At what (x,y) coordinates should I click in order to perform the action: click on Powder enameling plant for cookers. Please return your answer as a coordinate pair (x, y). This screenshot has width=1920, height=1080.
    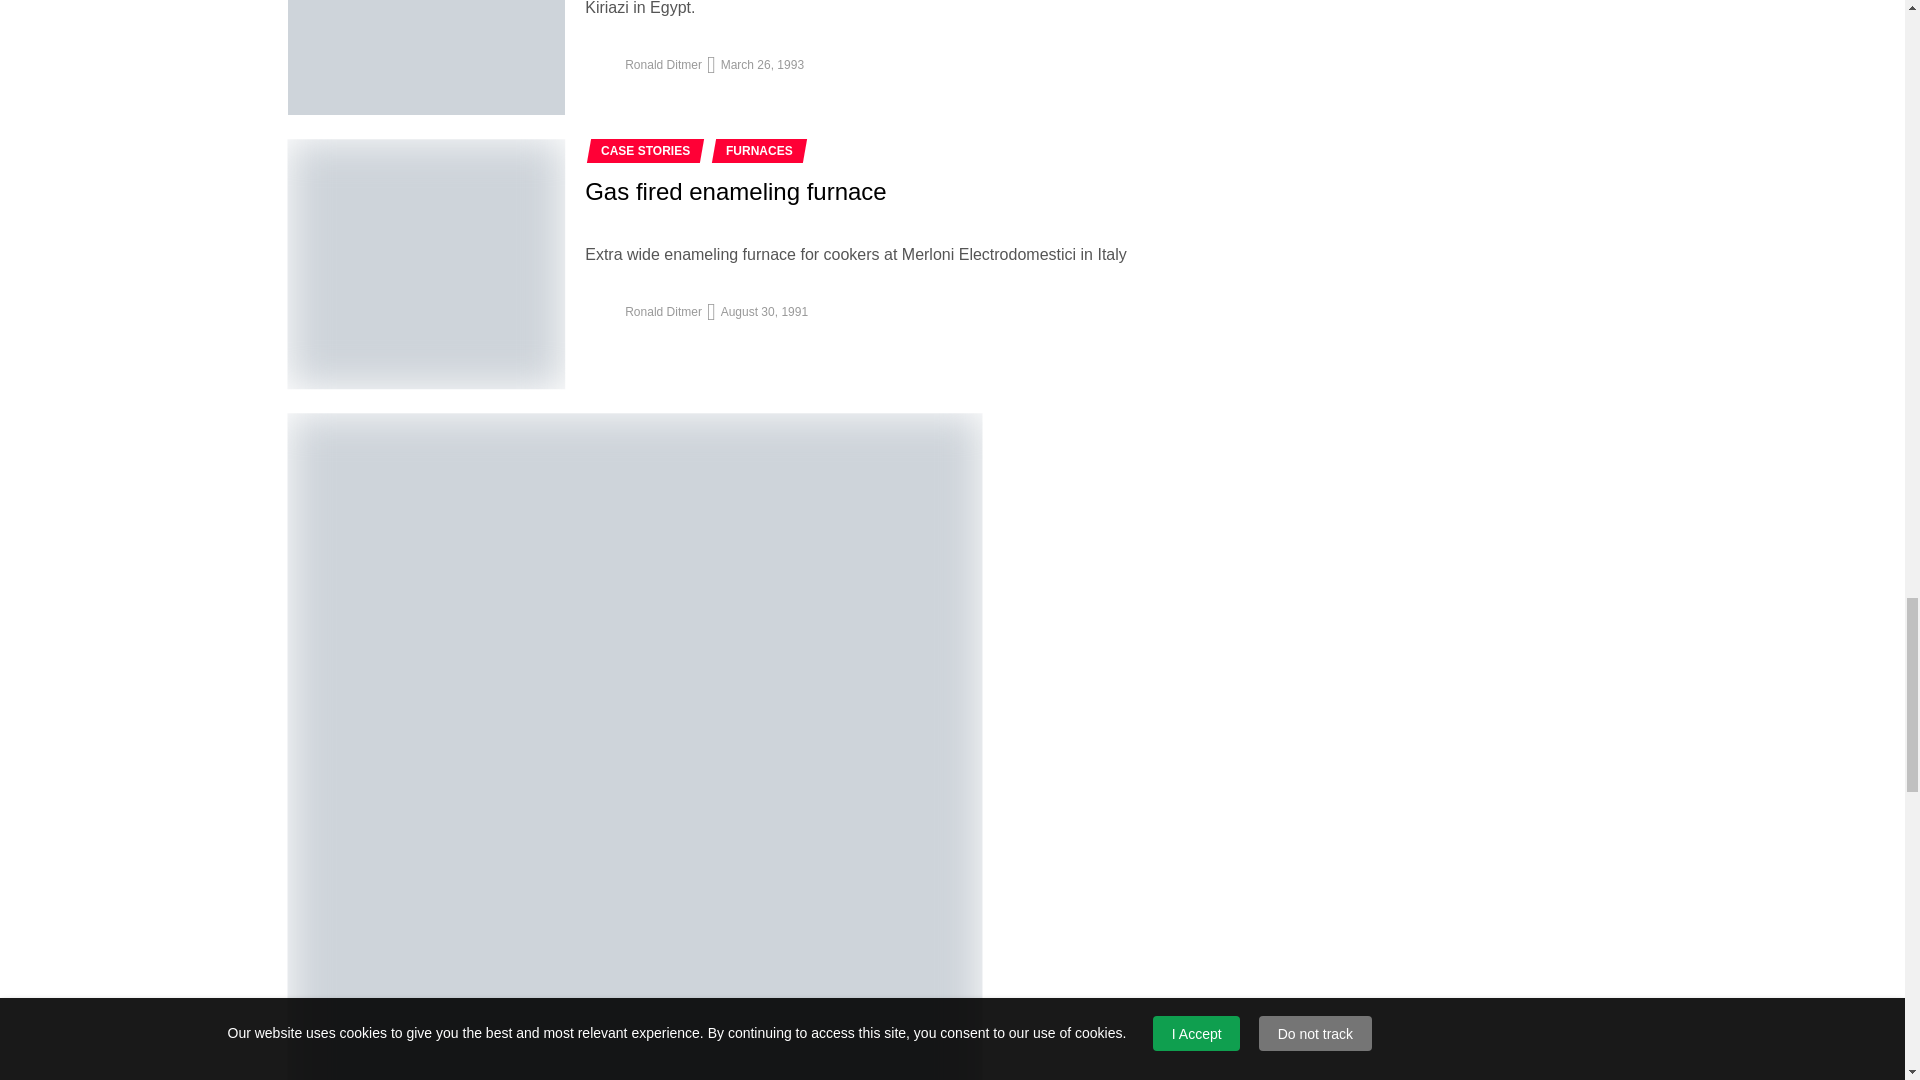
    Looking at the image, I should click on (427, 57).